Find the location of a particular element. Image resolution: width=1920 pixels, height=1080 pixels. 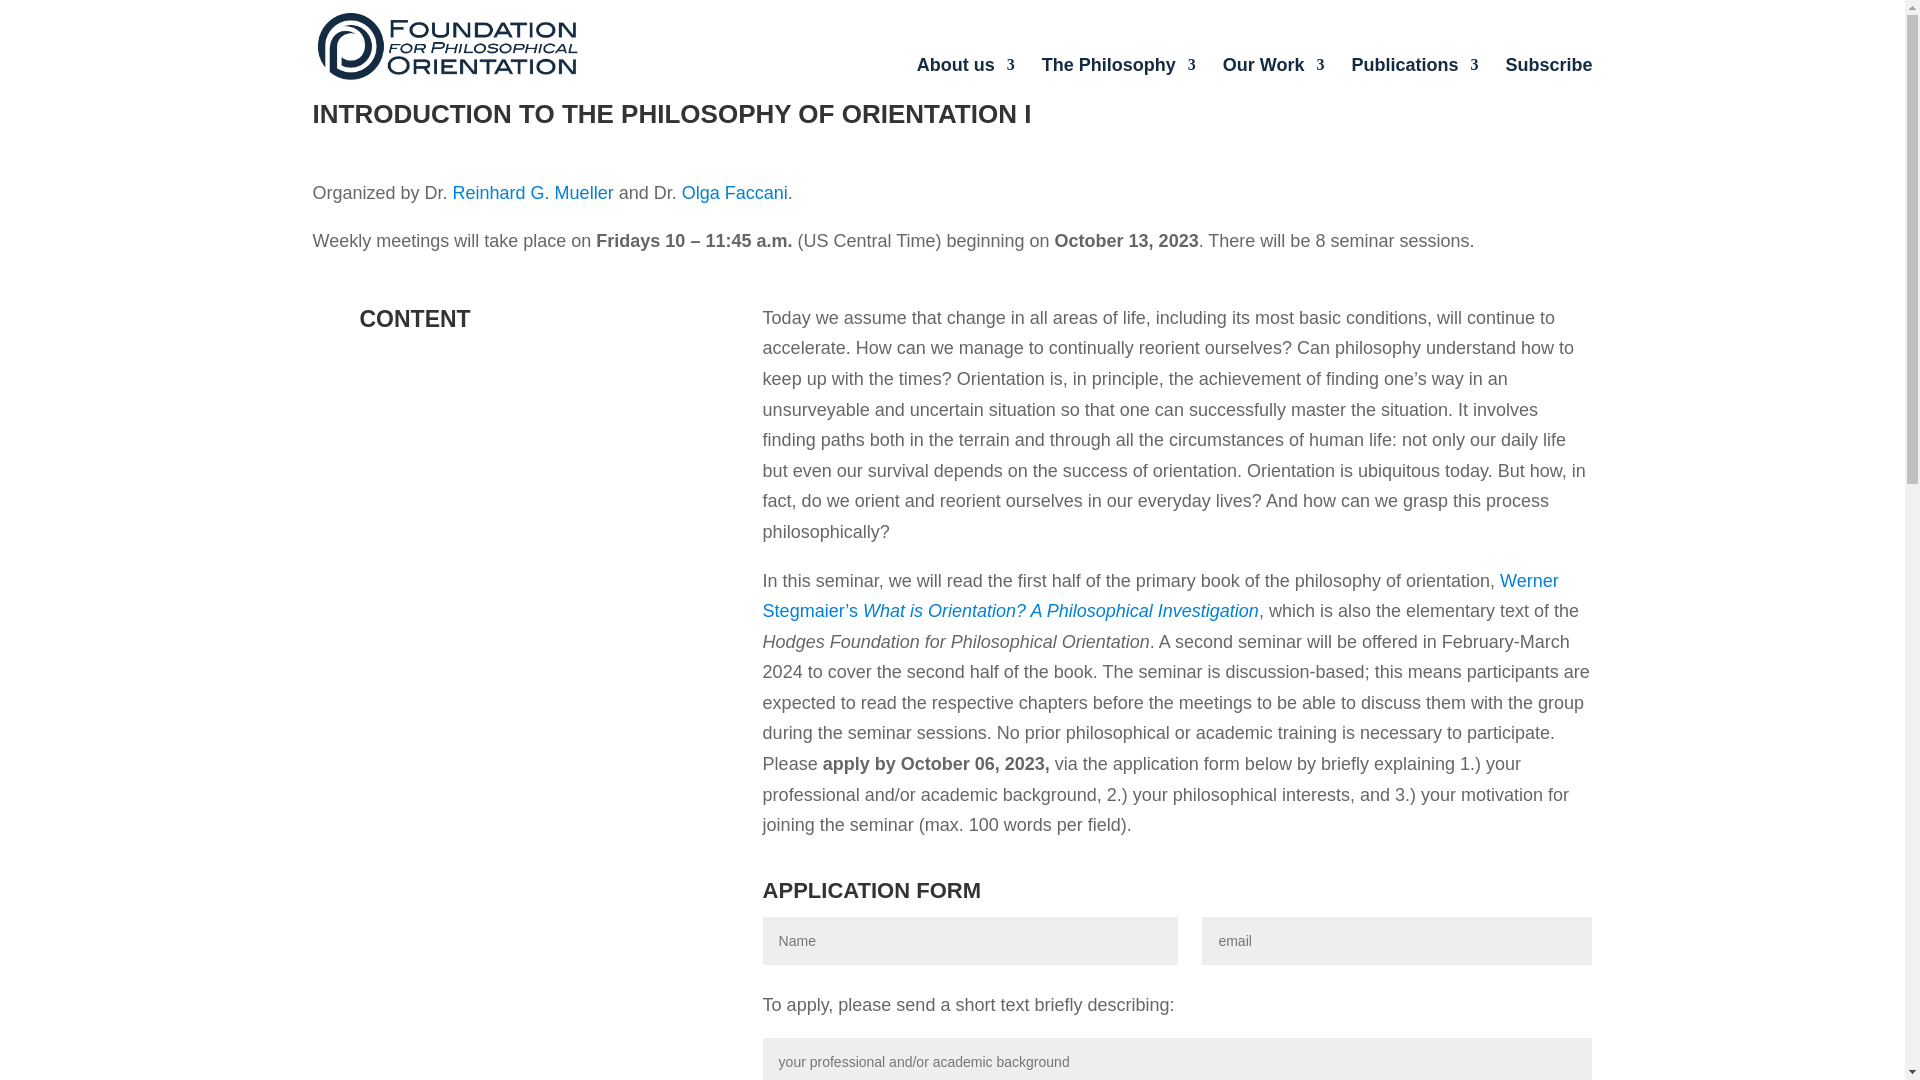

The Philosophy is located at coordinates (1119, 67).